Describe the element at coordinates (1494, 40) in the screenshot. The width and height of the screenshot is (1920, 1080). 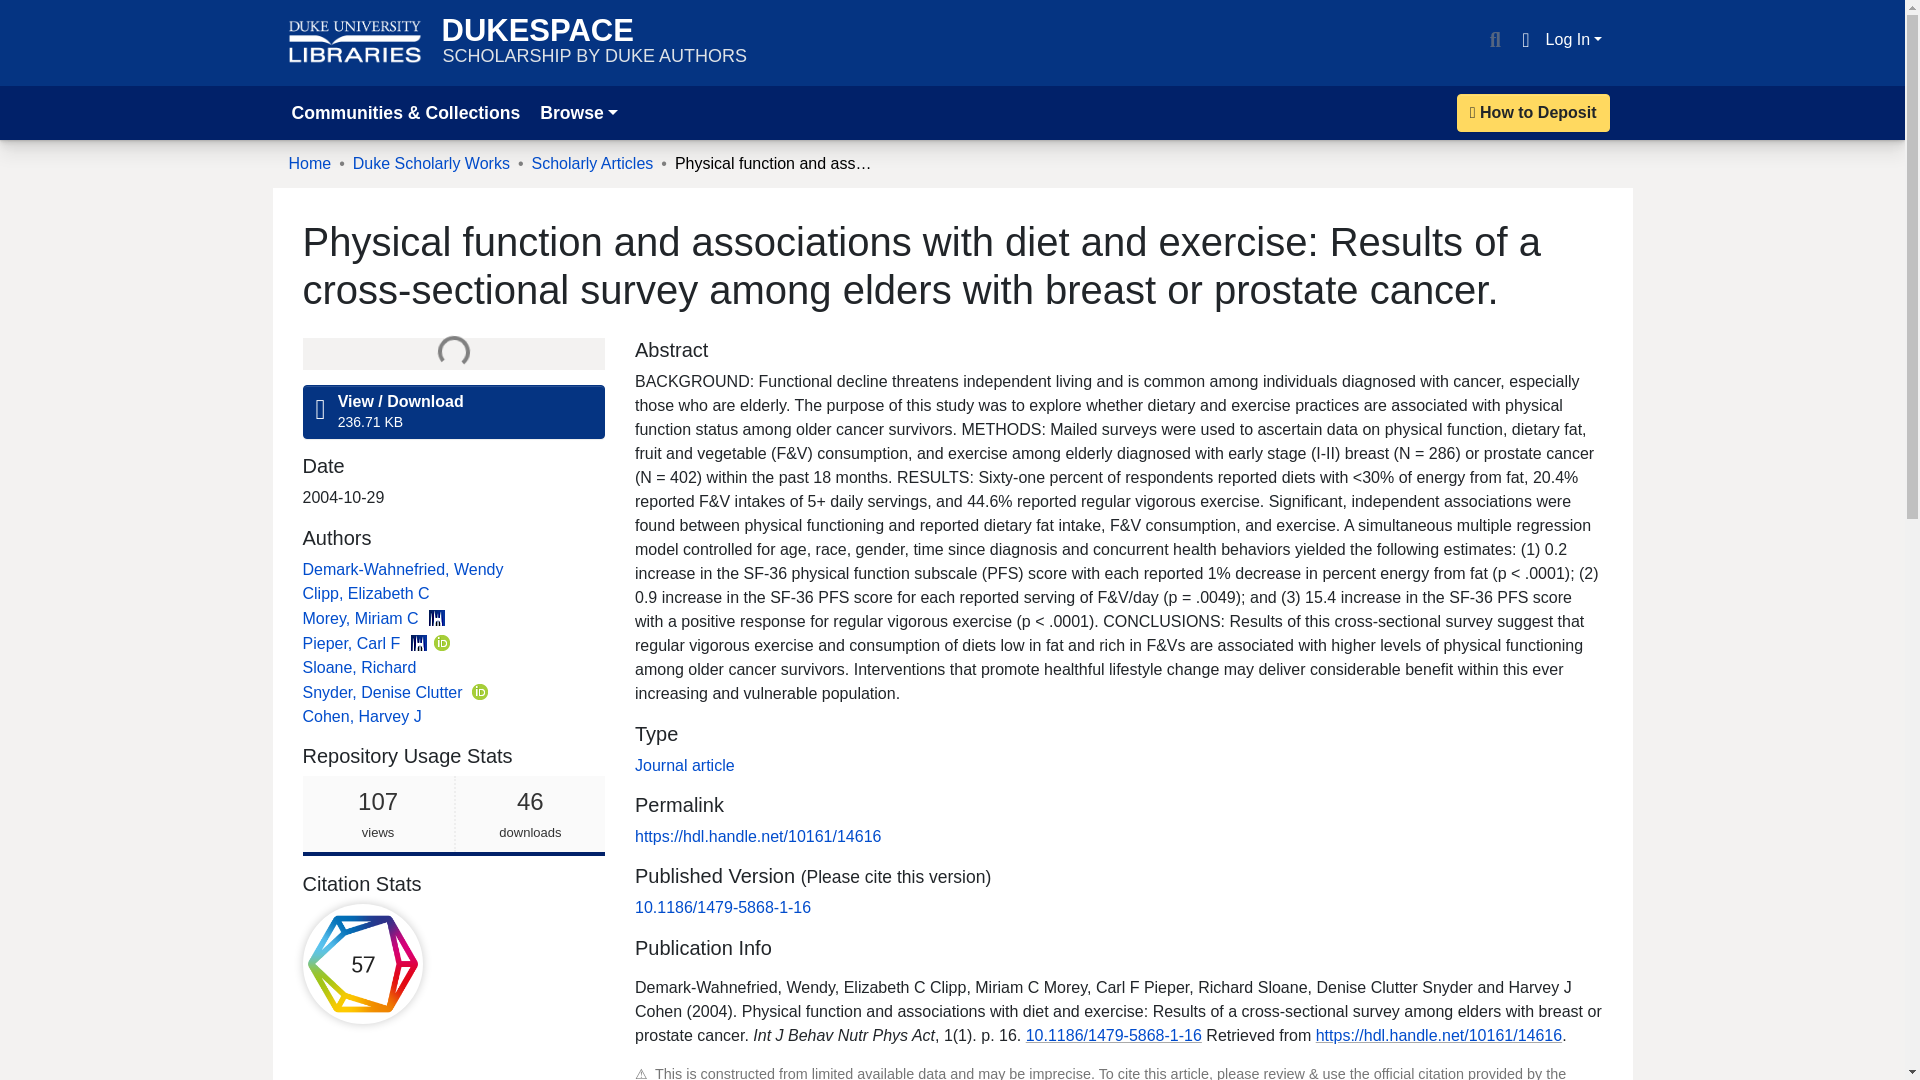
I see `Duke Scholarly Works` at that location.